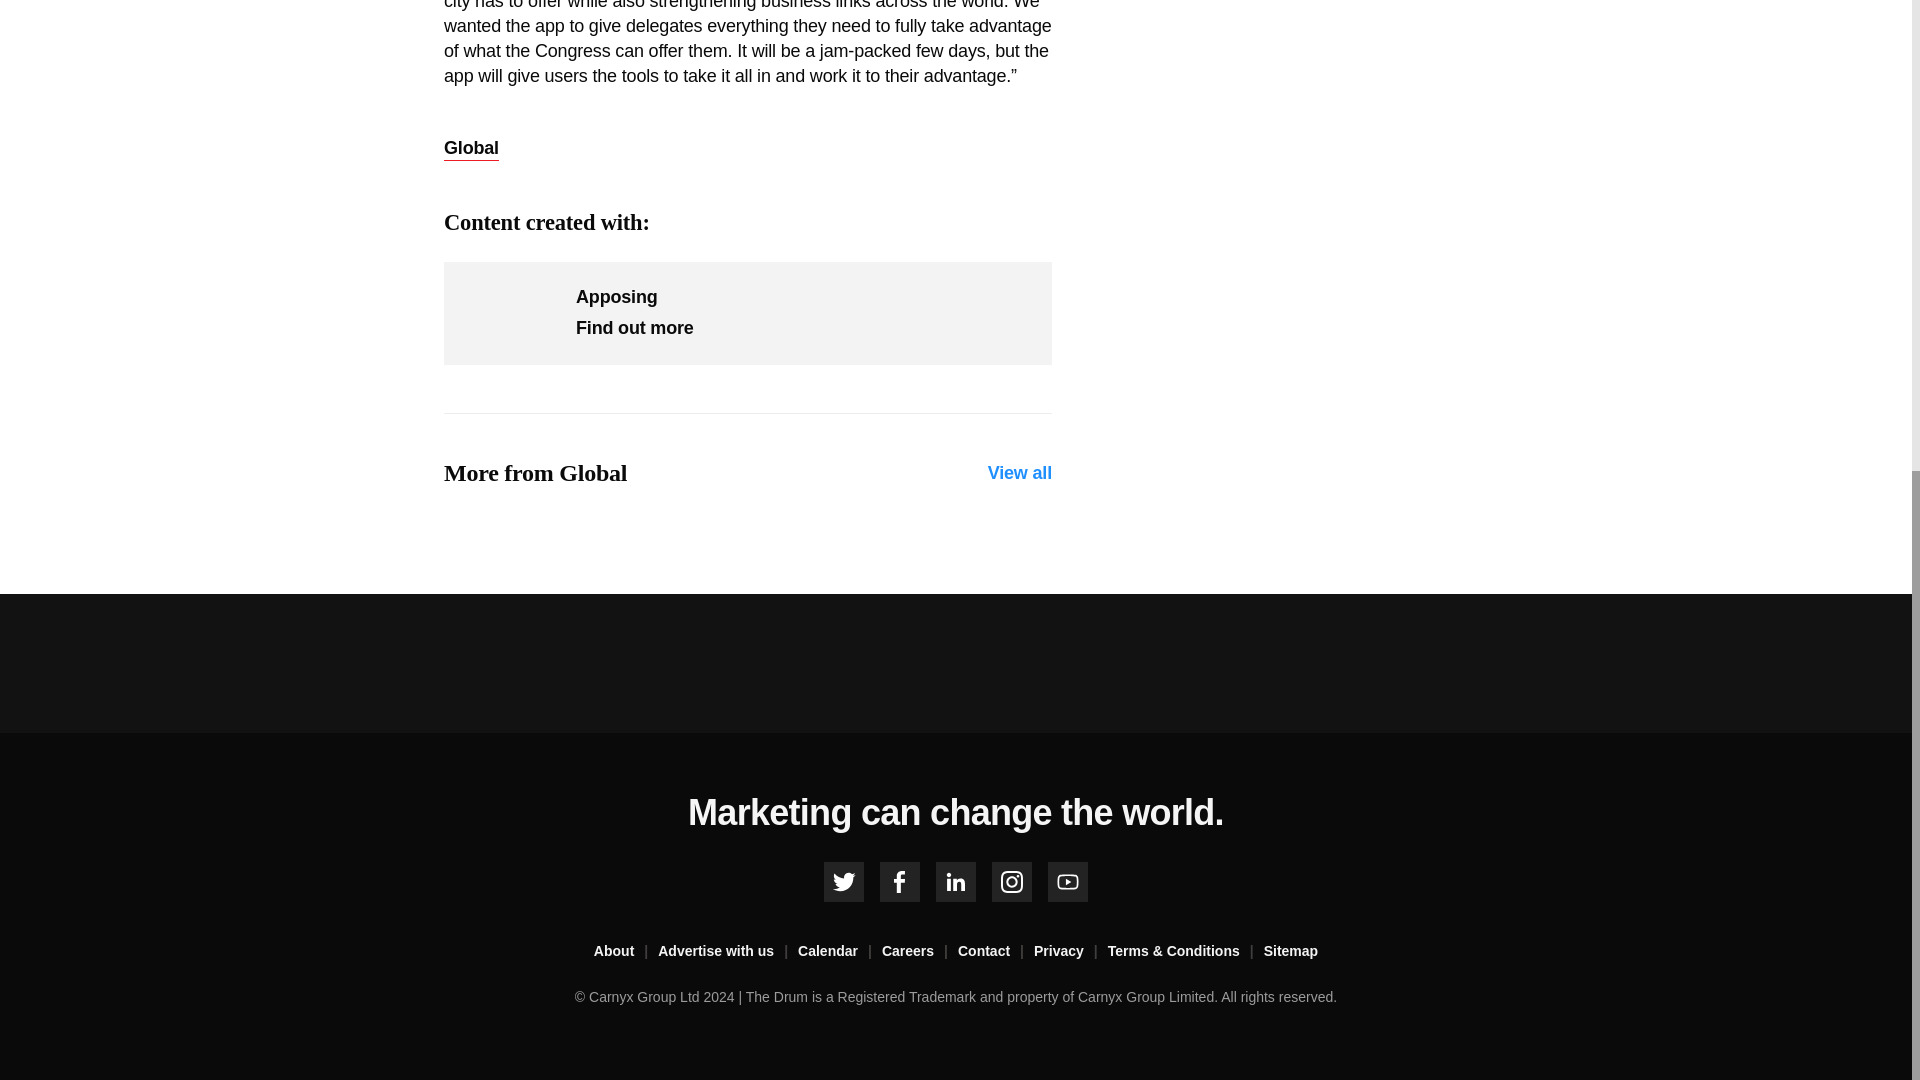 The height and width of the screenshot is (1080, 1920). I want to click on Advertise with us, so click(728, 952).